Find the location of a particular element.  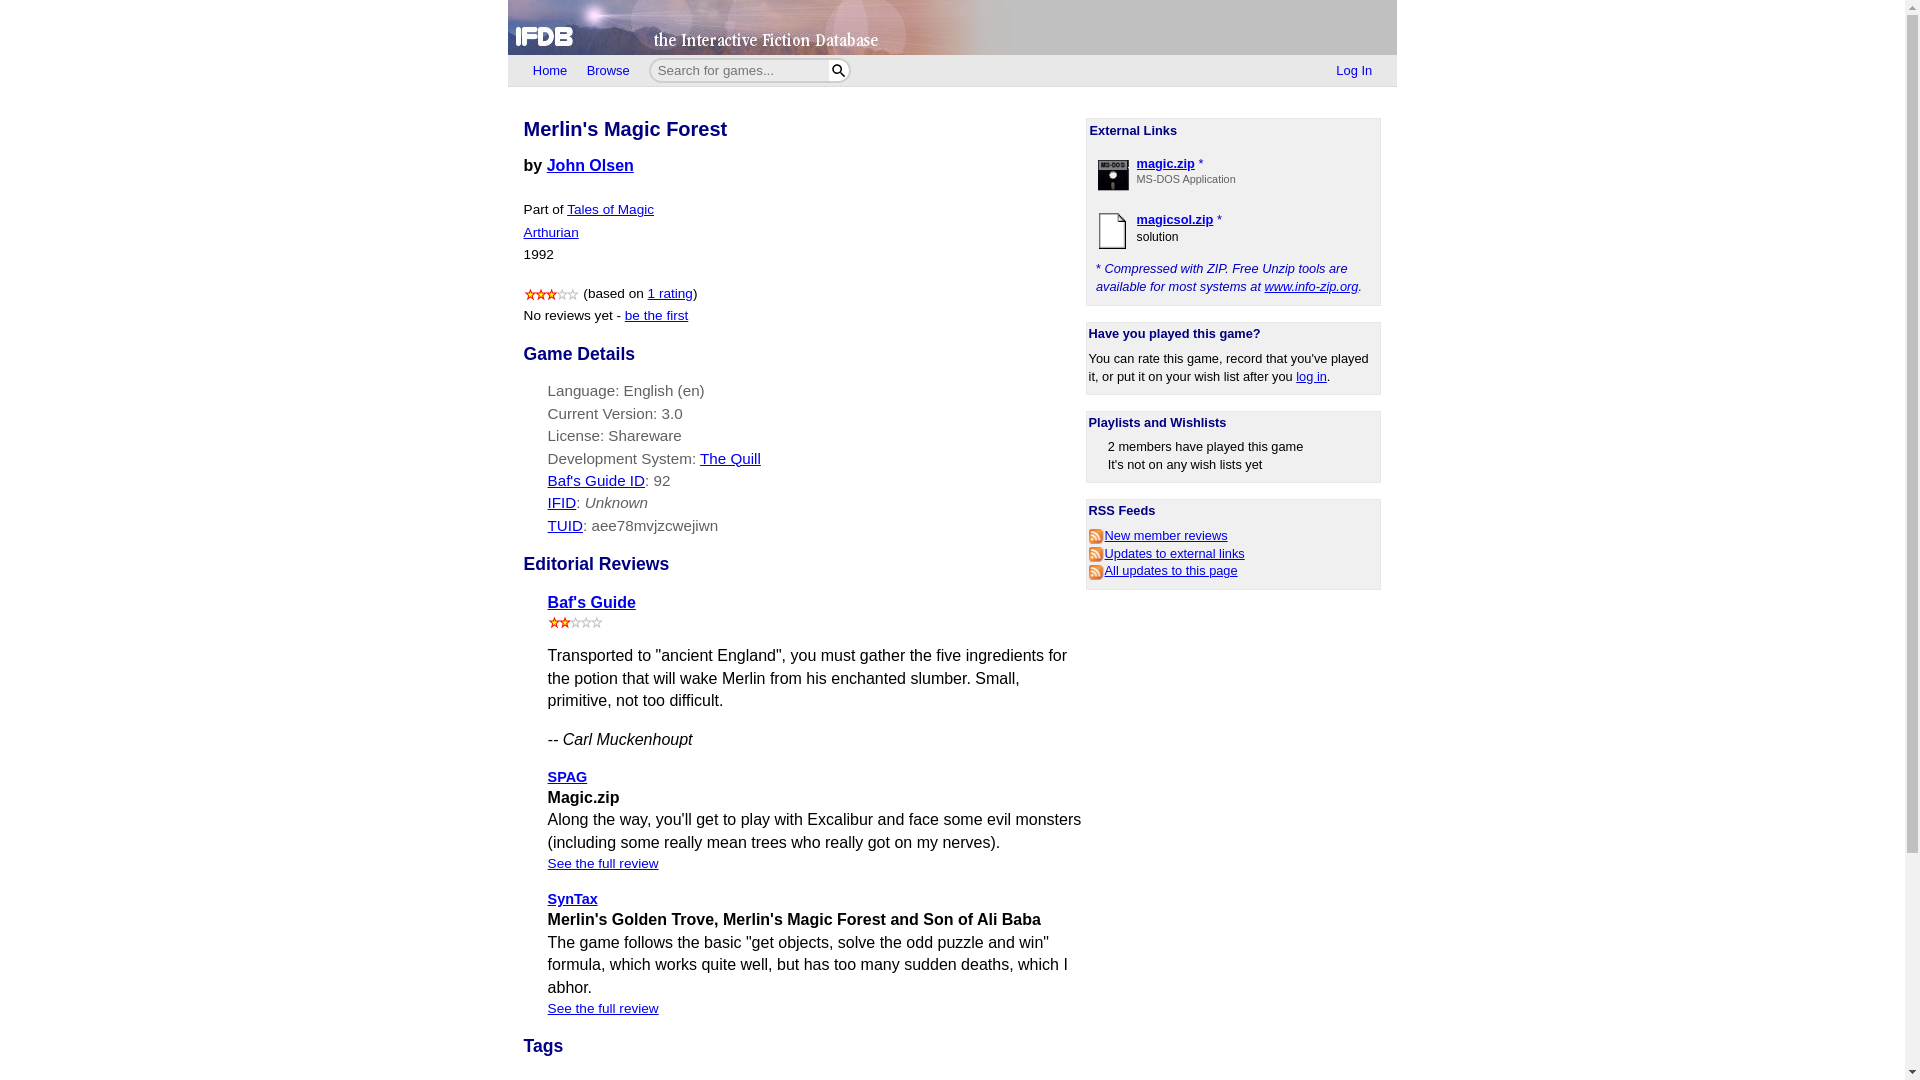

Updates to external links is located at coordinates (1166, 553).